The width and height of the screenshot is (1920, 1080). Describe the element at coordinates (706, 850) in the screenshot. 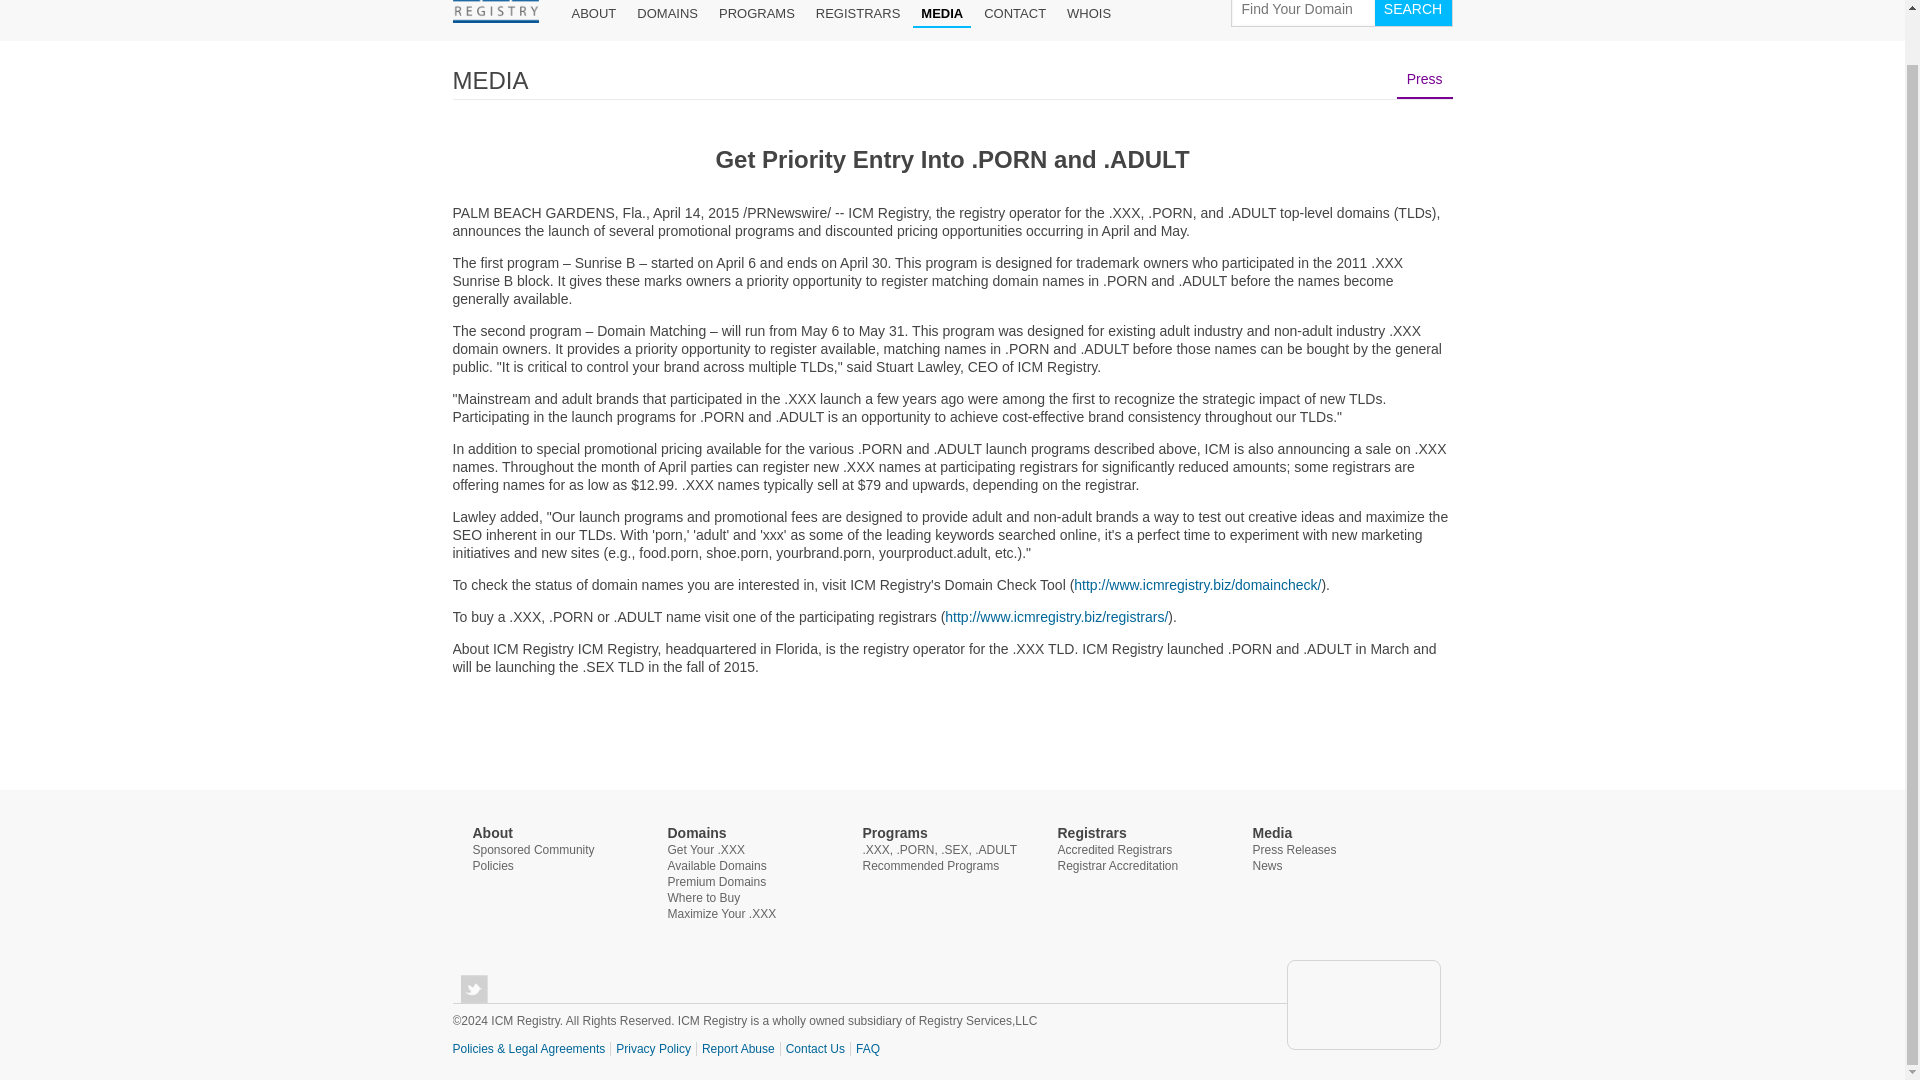

I see `Get Your .XXX` at that location.